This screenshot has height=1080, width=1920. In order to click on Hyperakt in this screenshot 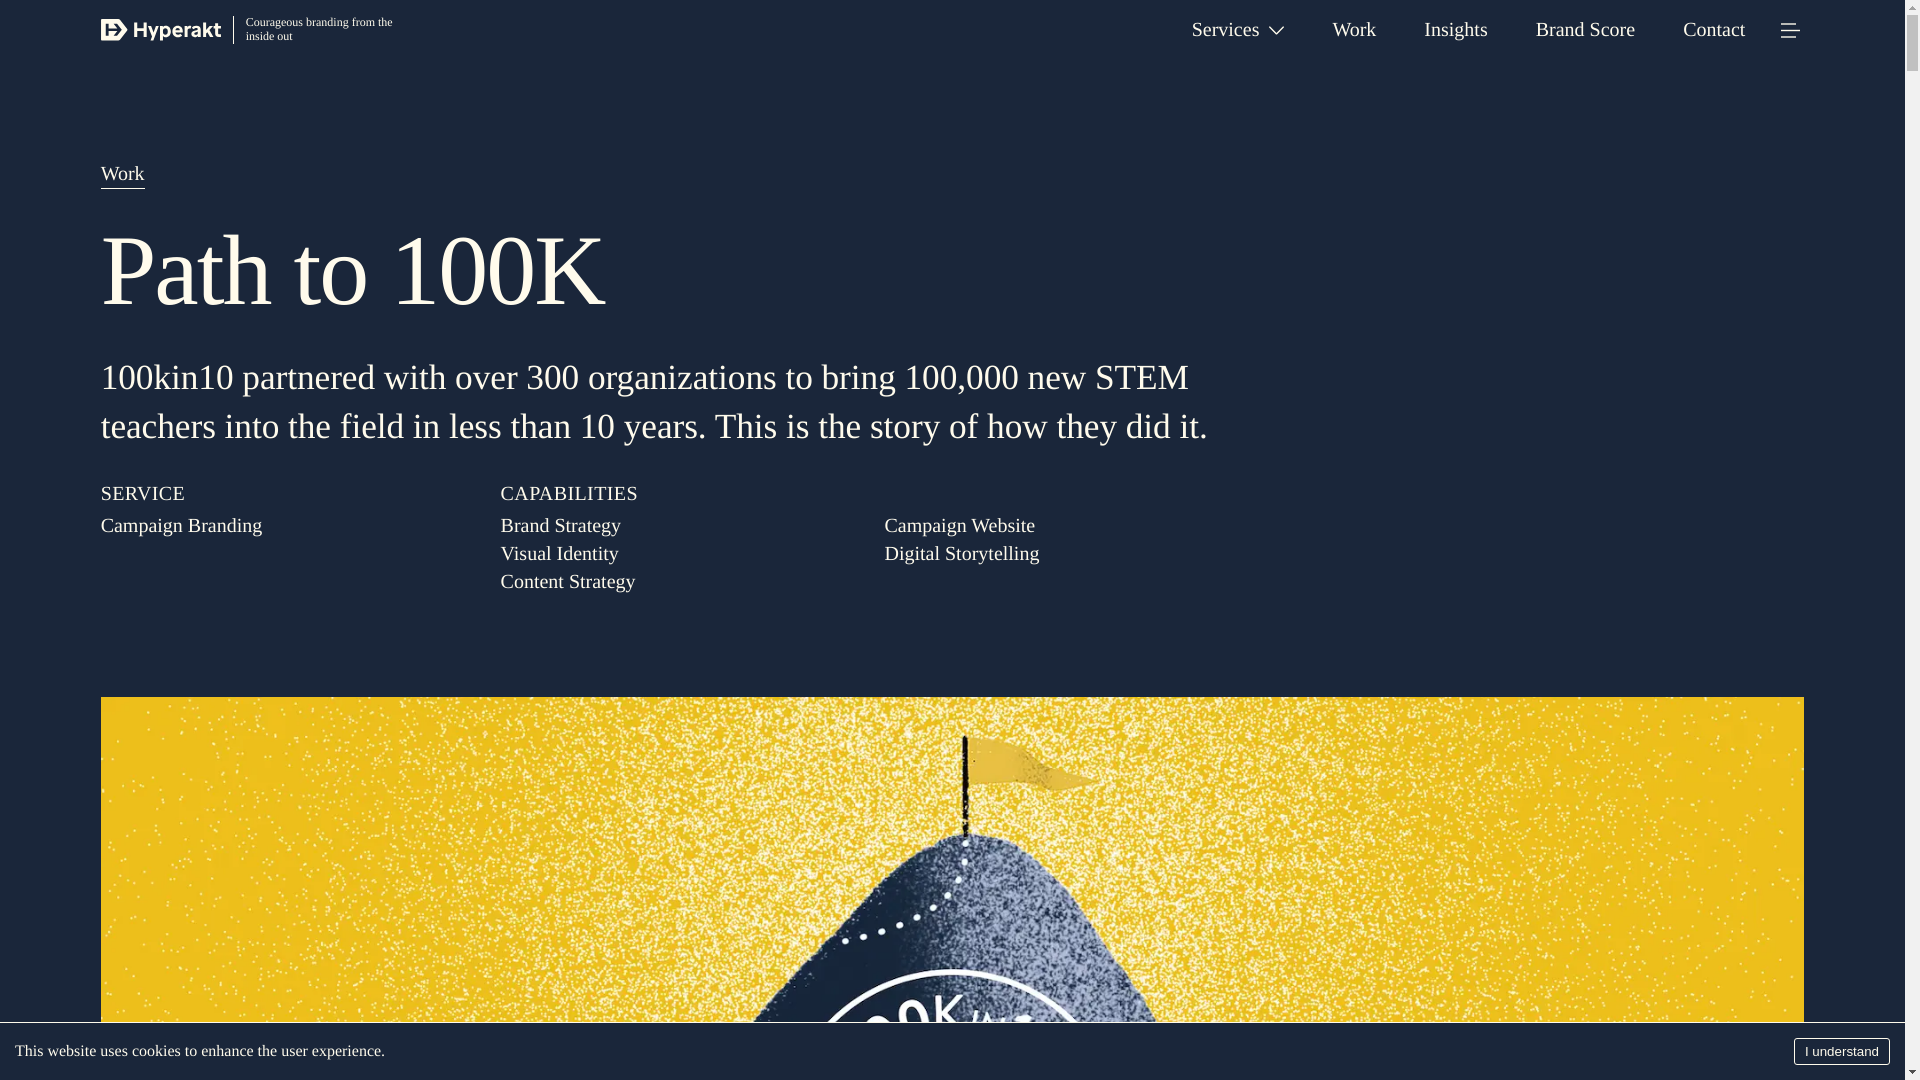, I will do `click(160, 30)`.